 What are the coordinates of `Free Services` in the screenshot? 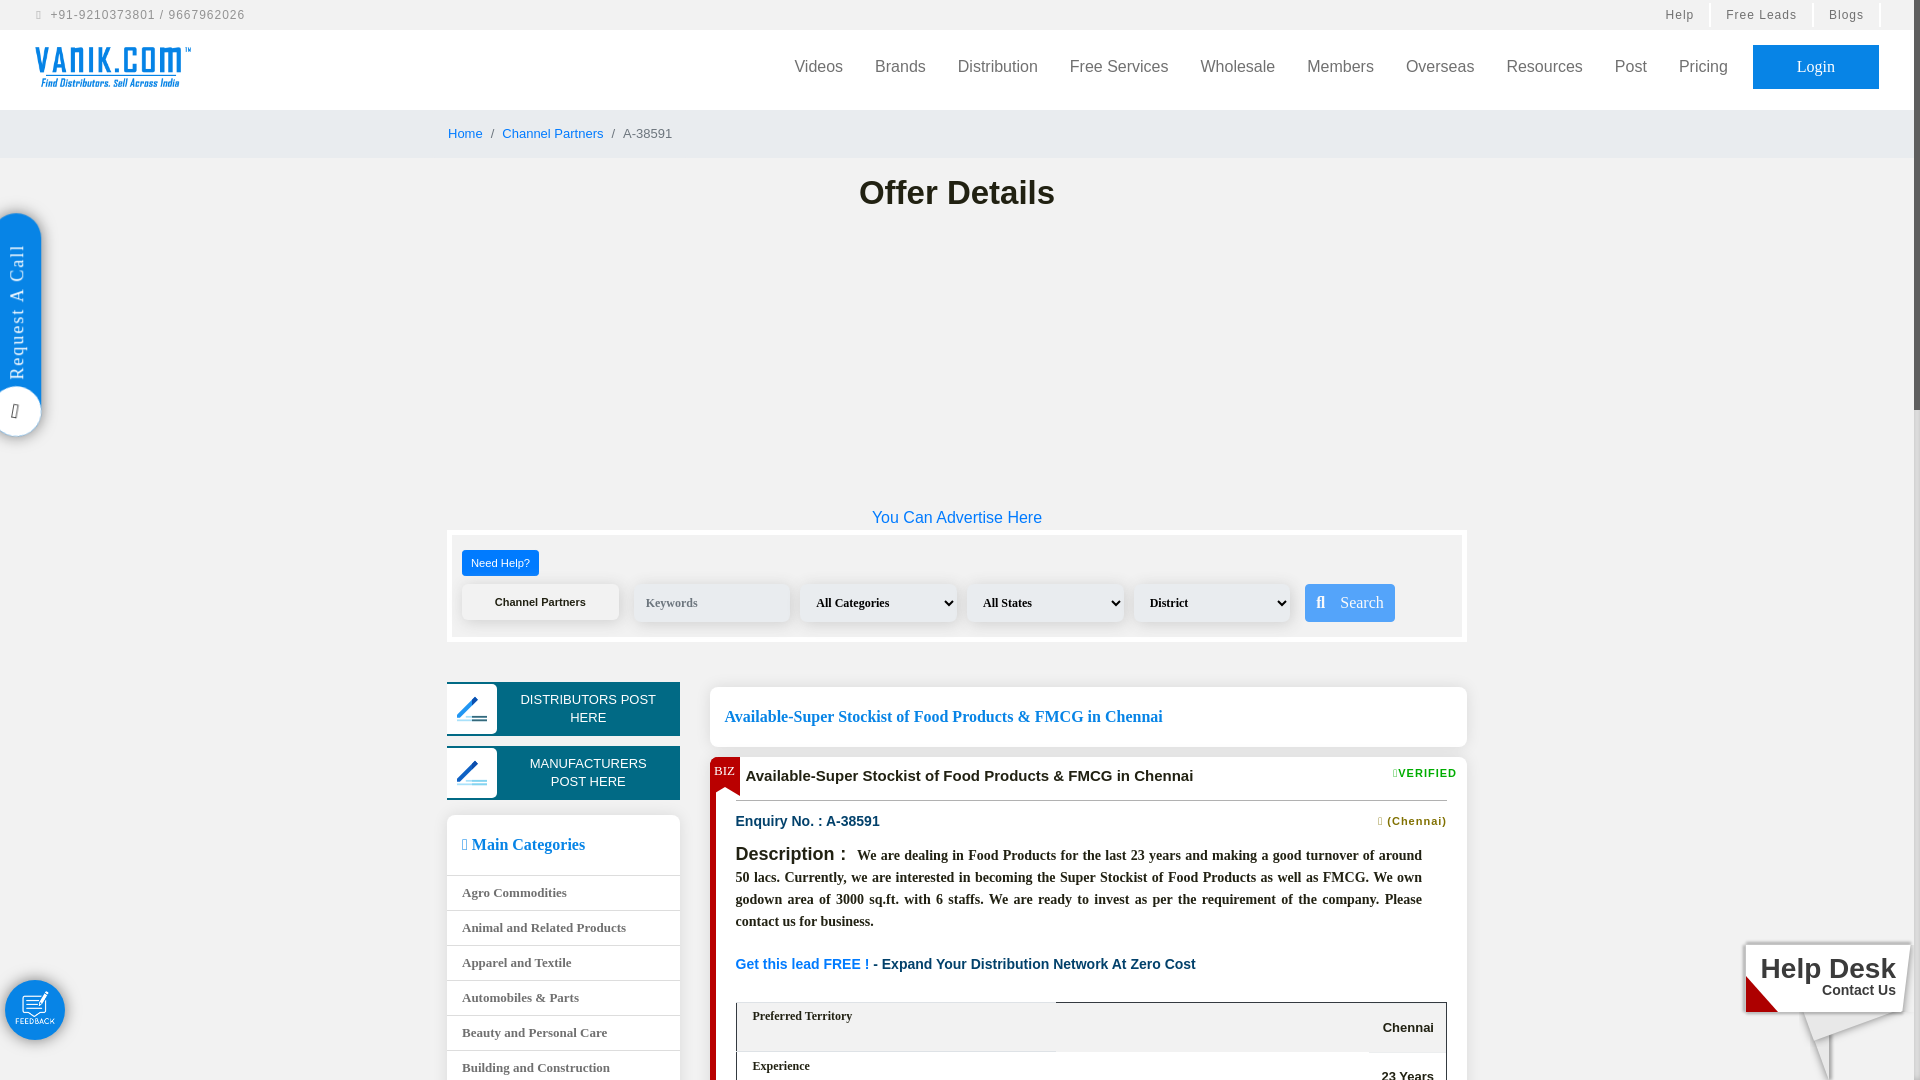 It's located at (1119, 66).